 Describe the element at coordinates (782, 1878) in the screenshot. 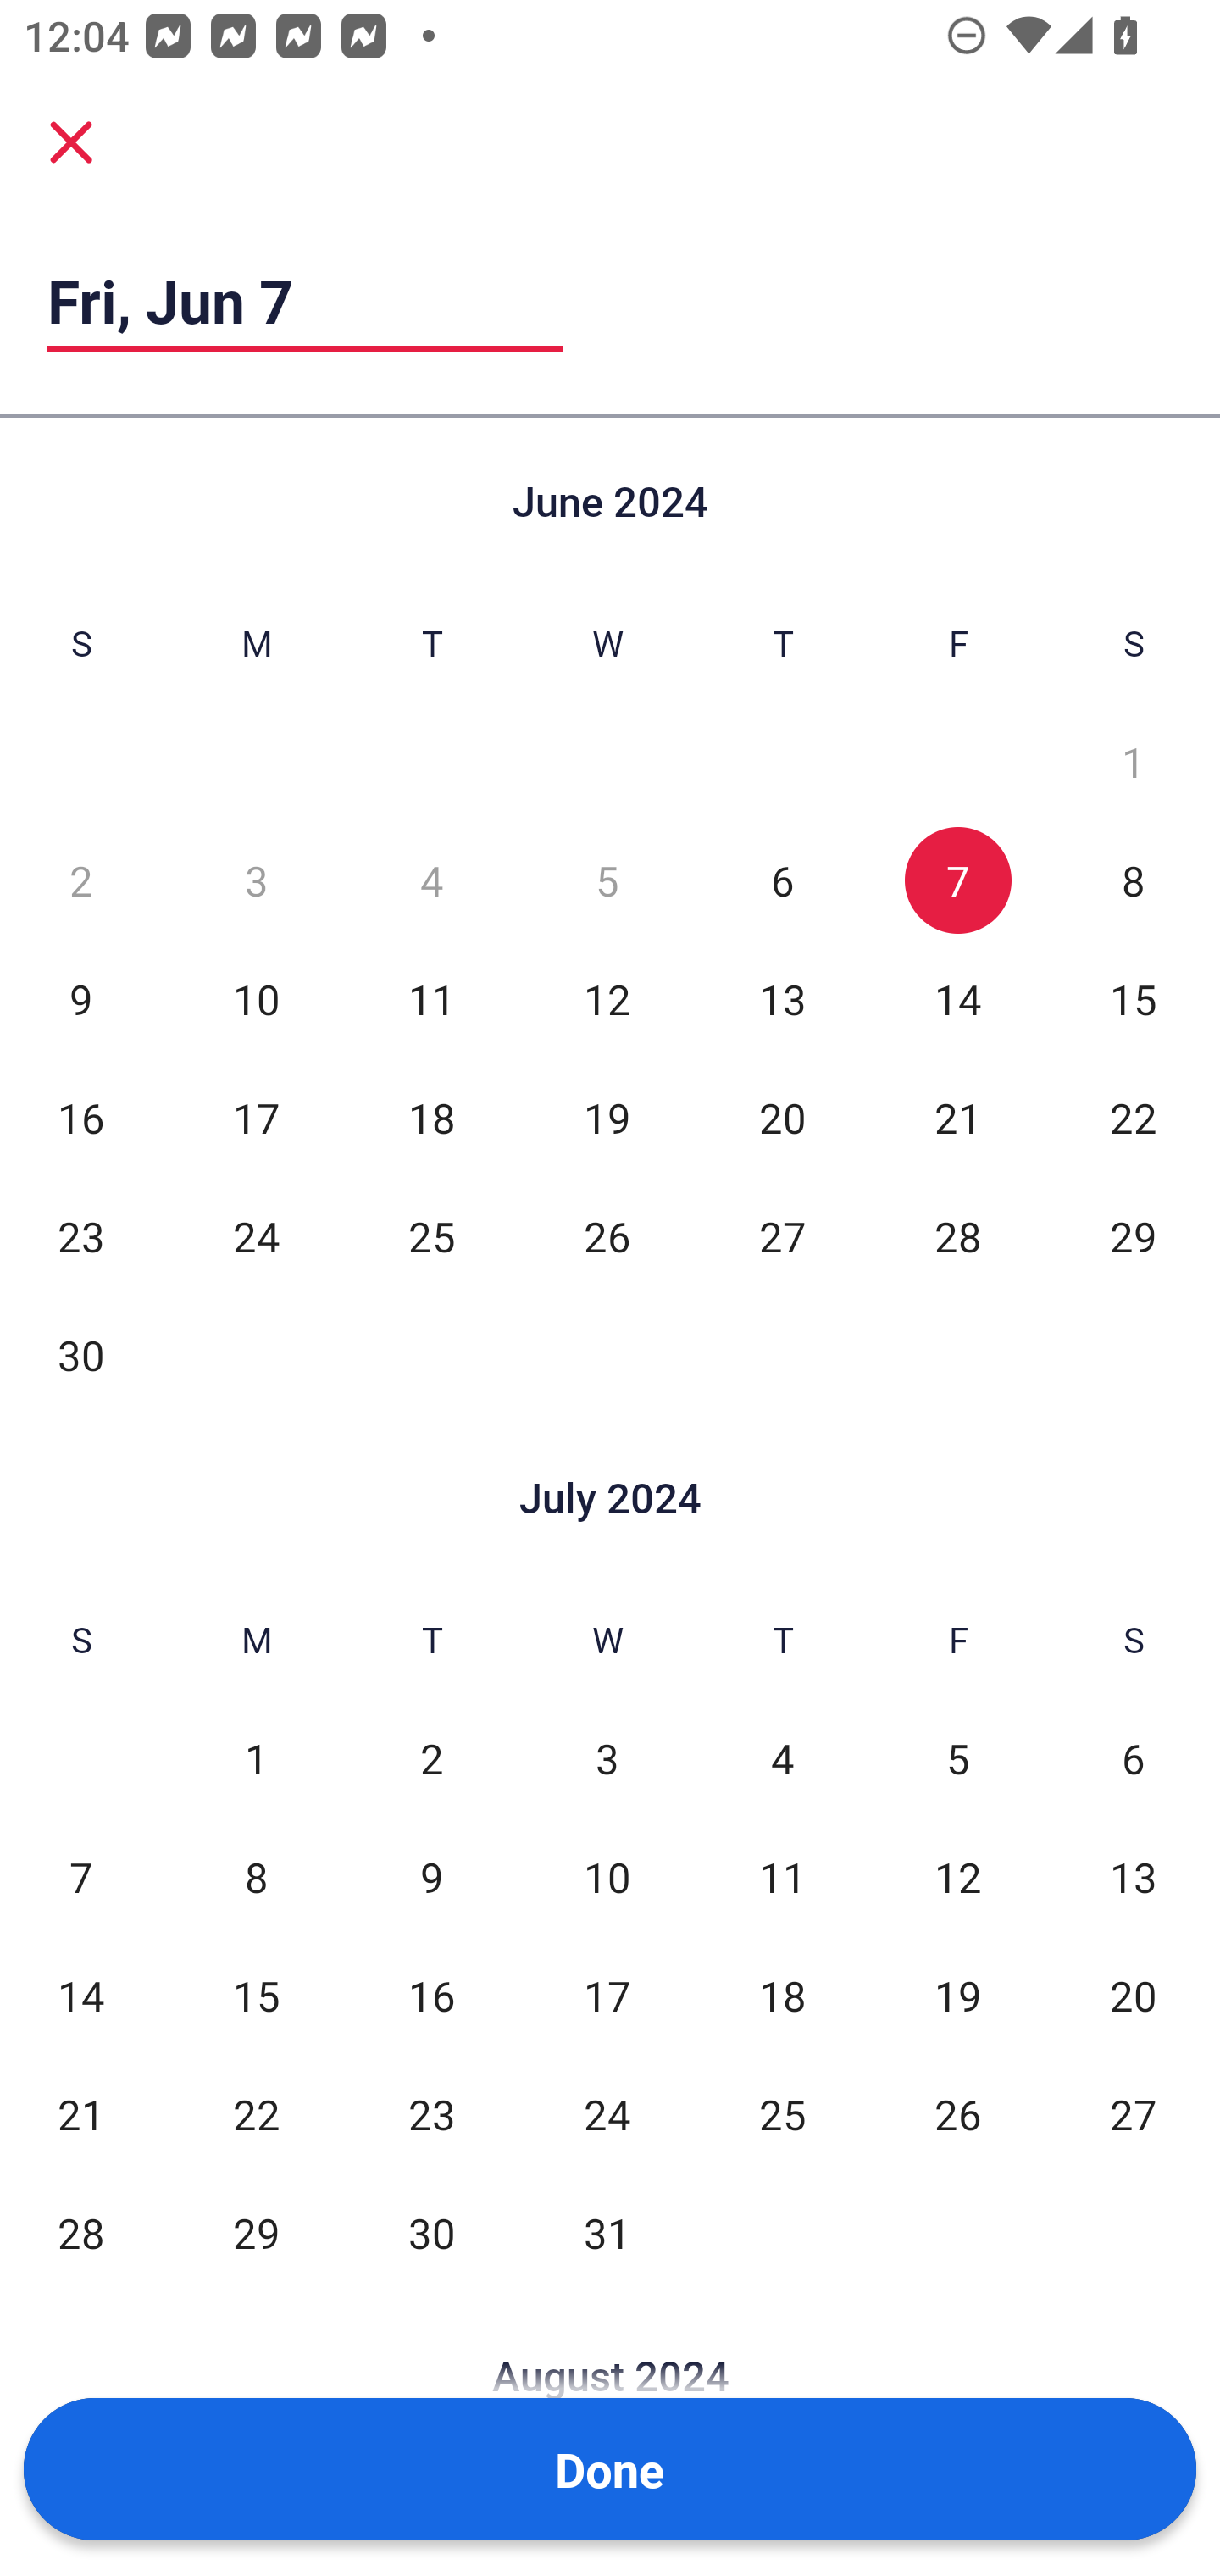

I see `11 Thu, Jul 11, Not Selected` at that location.